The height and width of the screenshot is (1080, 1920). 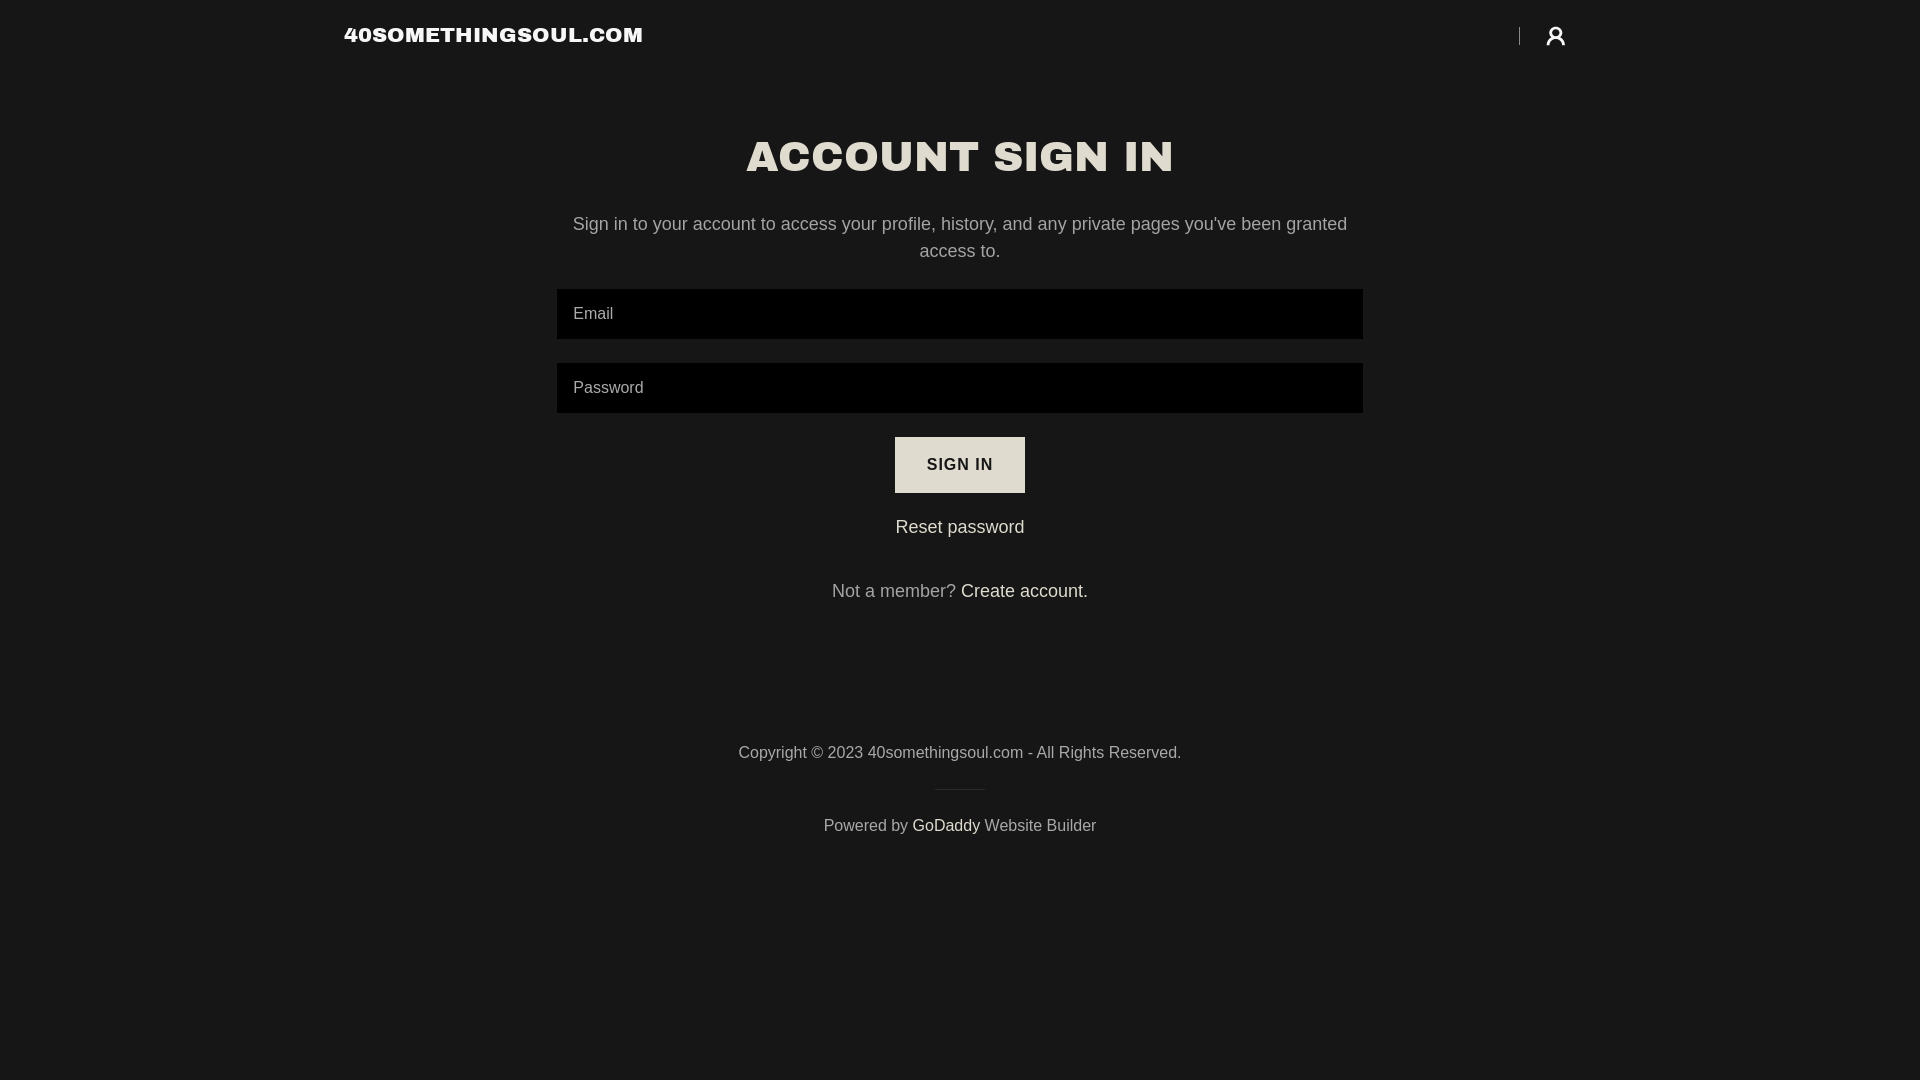 What do you see at coordinates (960, 527) in the screenshot?
I see `Reset password` at bounding box center [960, 527].